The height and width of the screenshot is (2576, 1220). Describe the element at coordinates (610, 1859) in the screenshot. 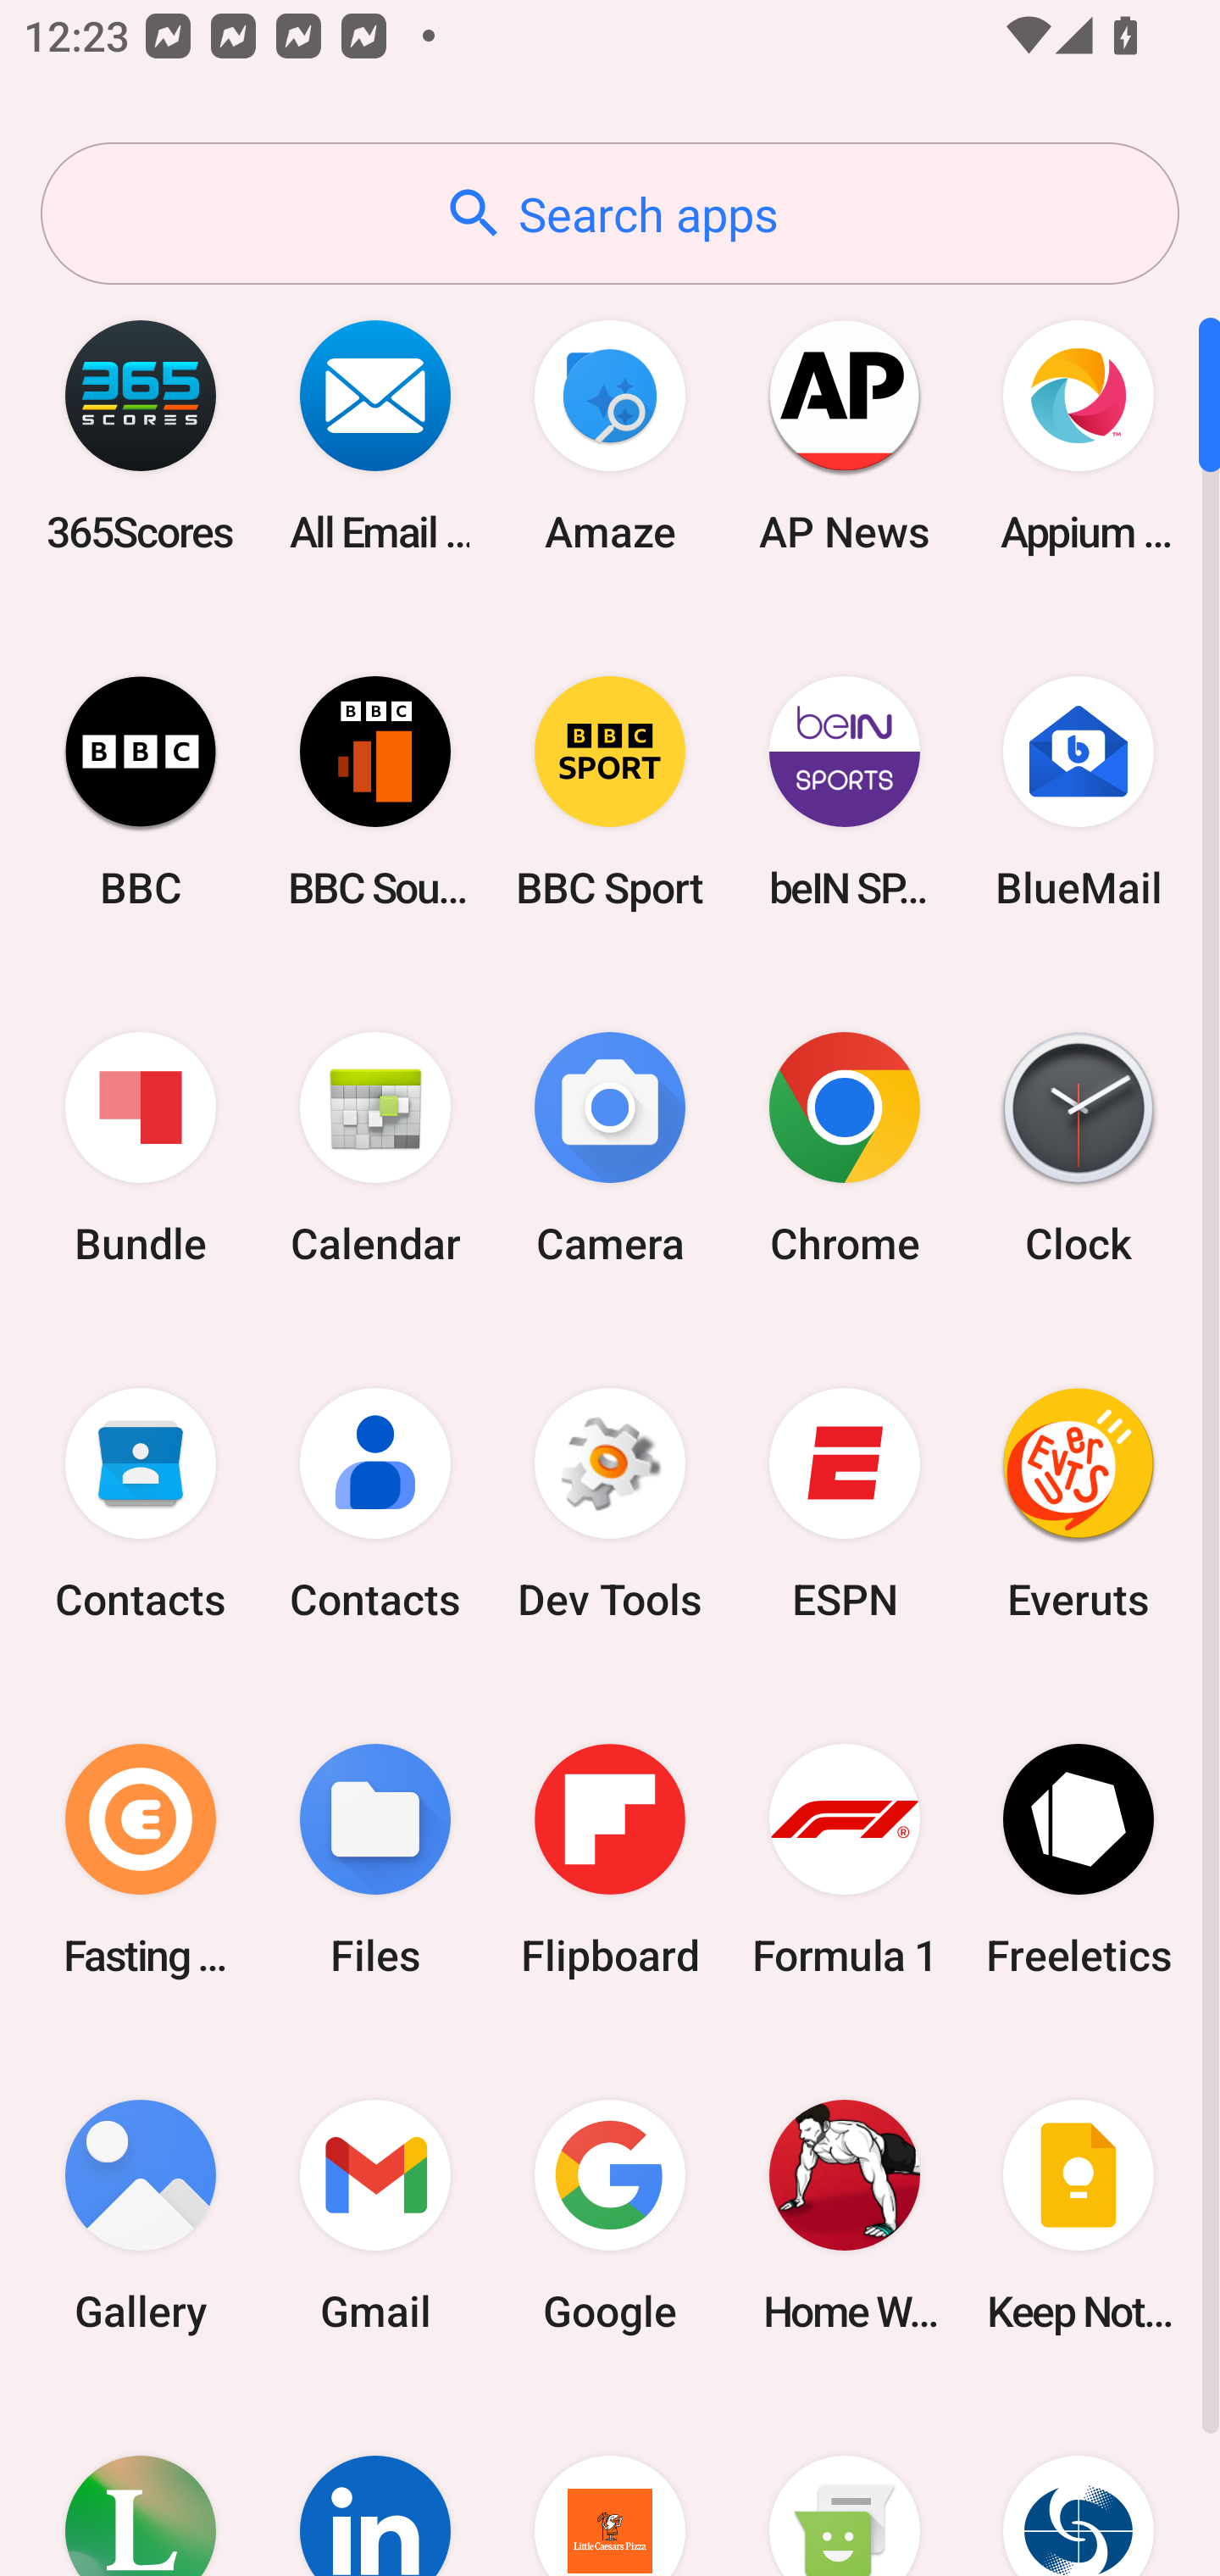

I see `Flipboard` at that location.